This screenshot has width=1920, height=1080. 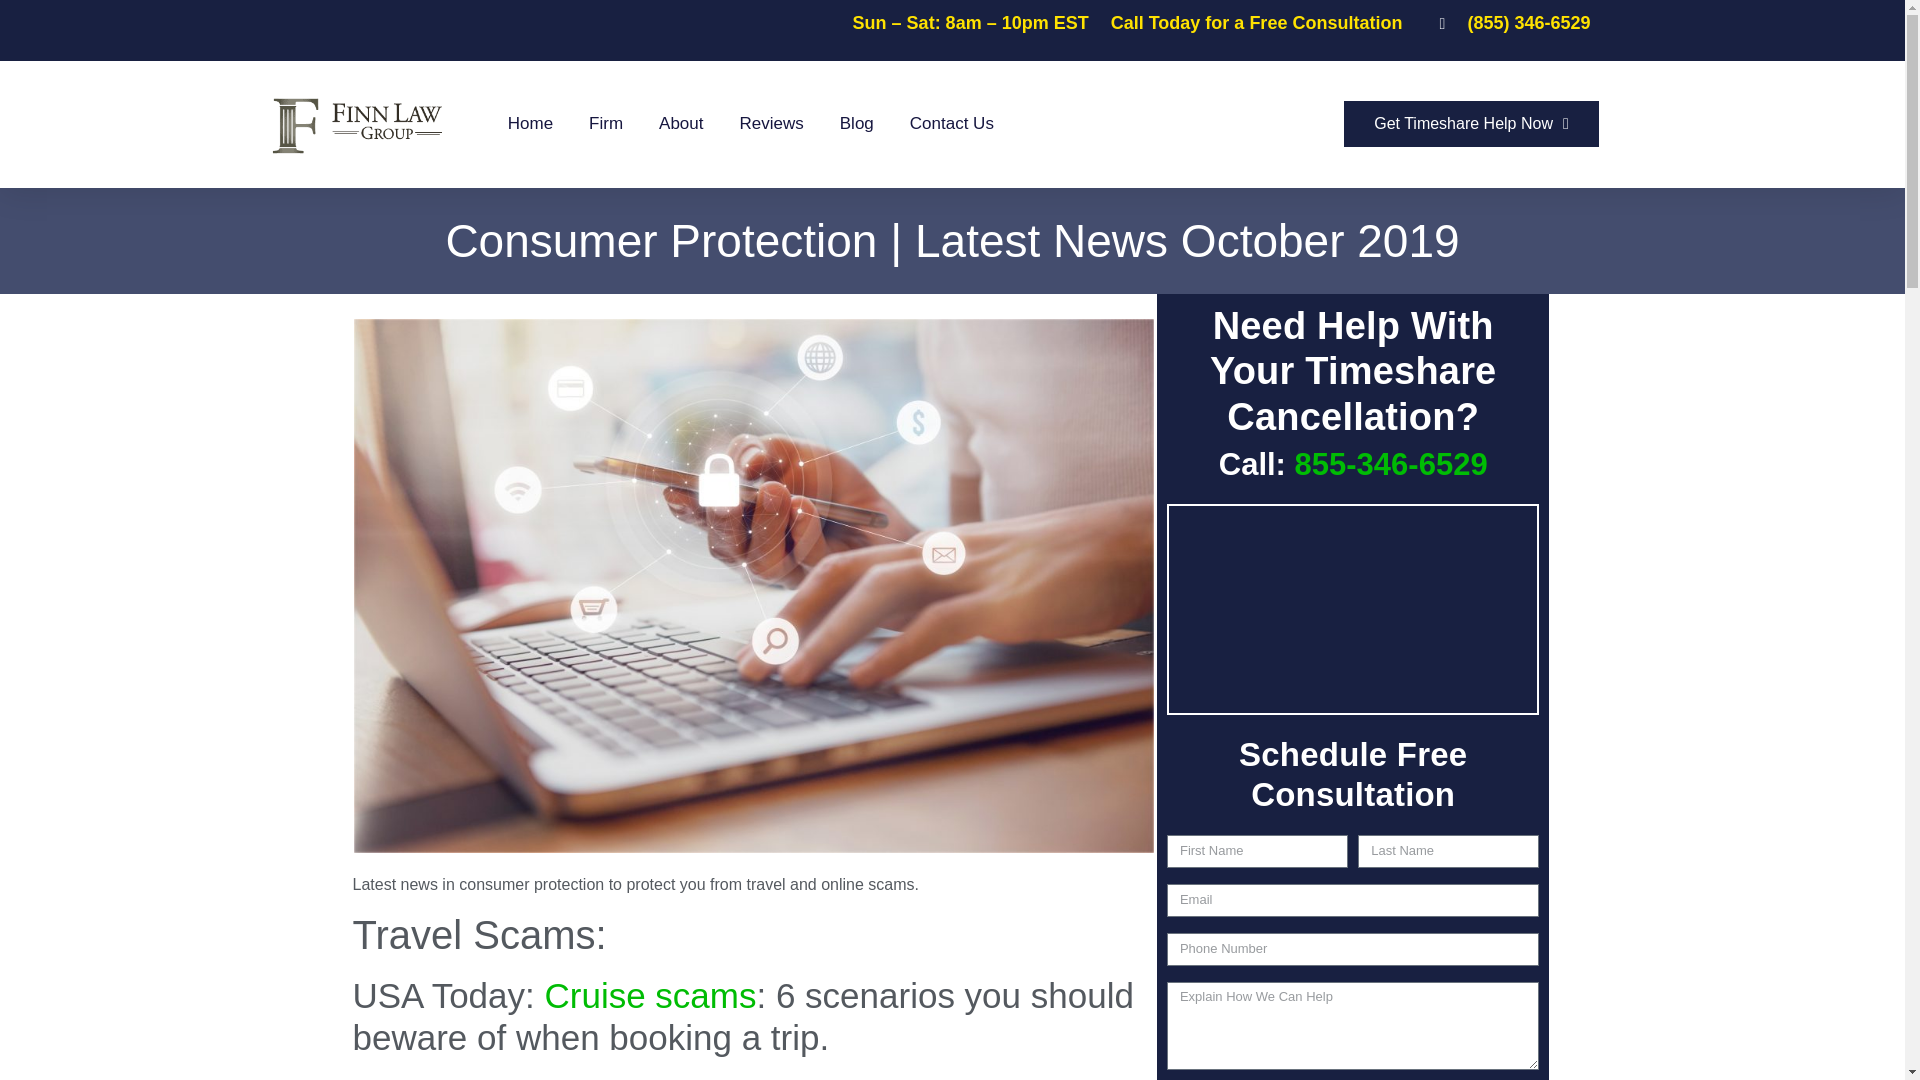 What do you see at coordinates (952, 124) in the screenshot?
I see `Contact Us` at bounding box center [952, 124].